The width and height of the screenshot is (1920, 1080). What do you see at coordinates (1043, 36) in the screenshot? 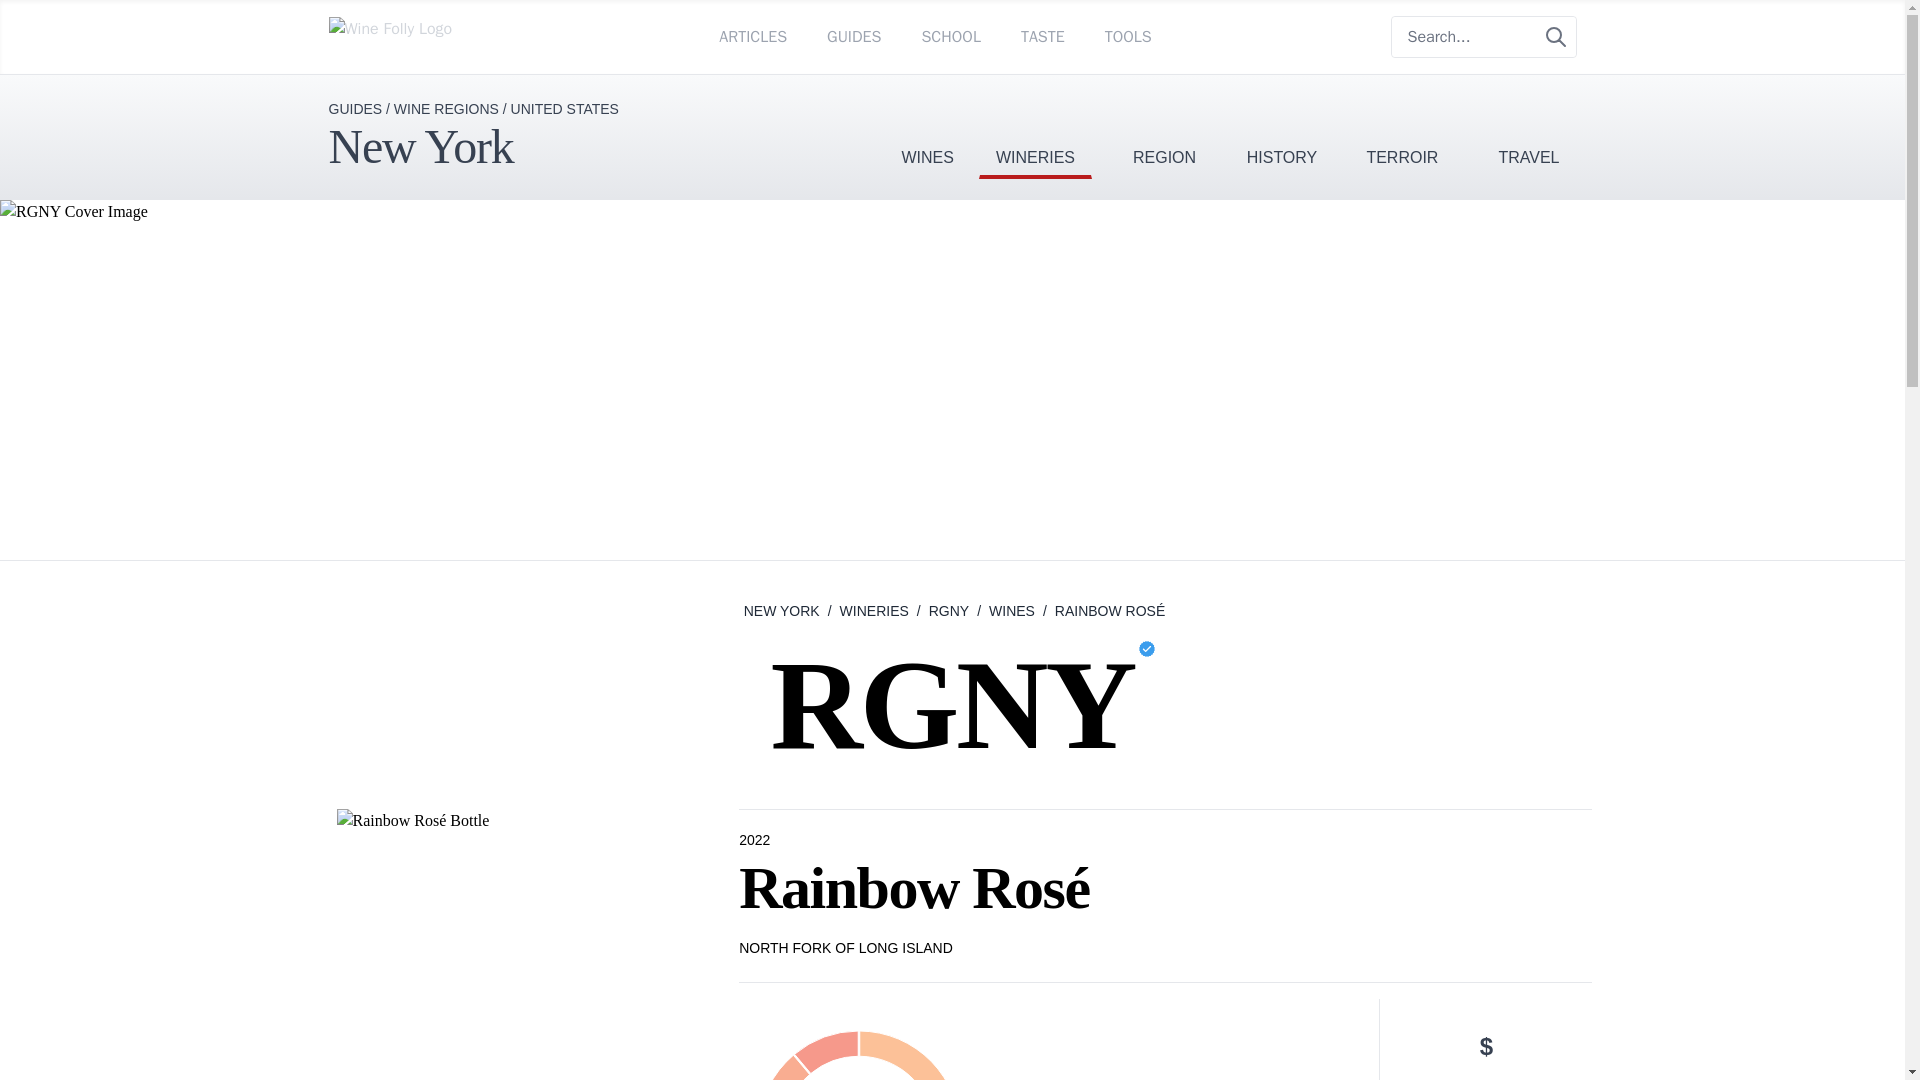
I see `TASTE` at bounding box center [1043, 36].